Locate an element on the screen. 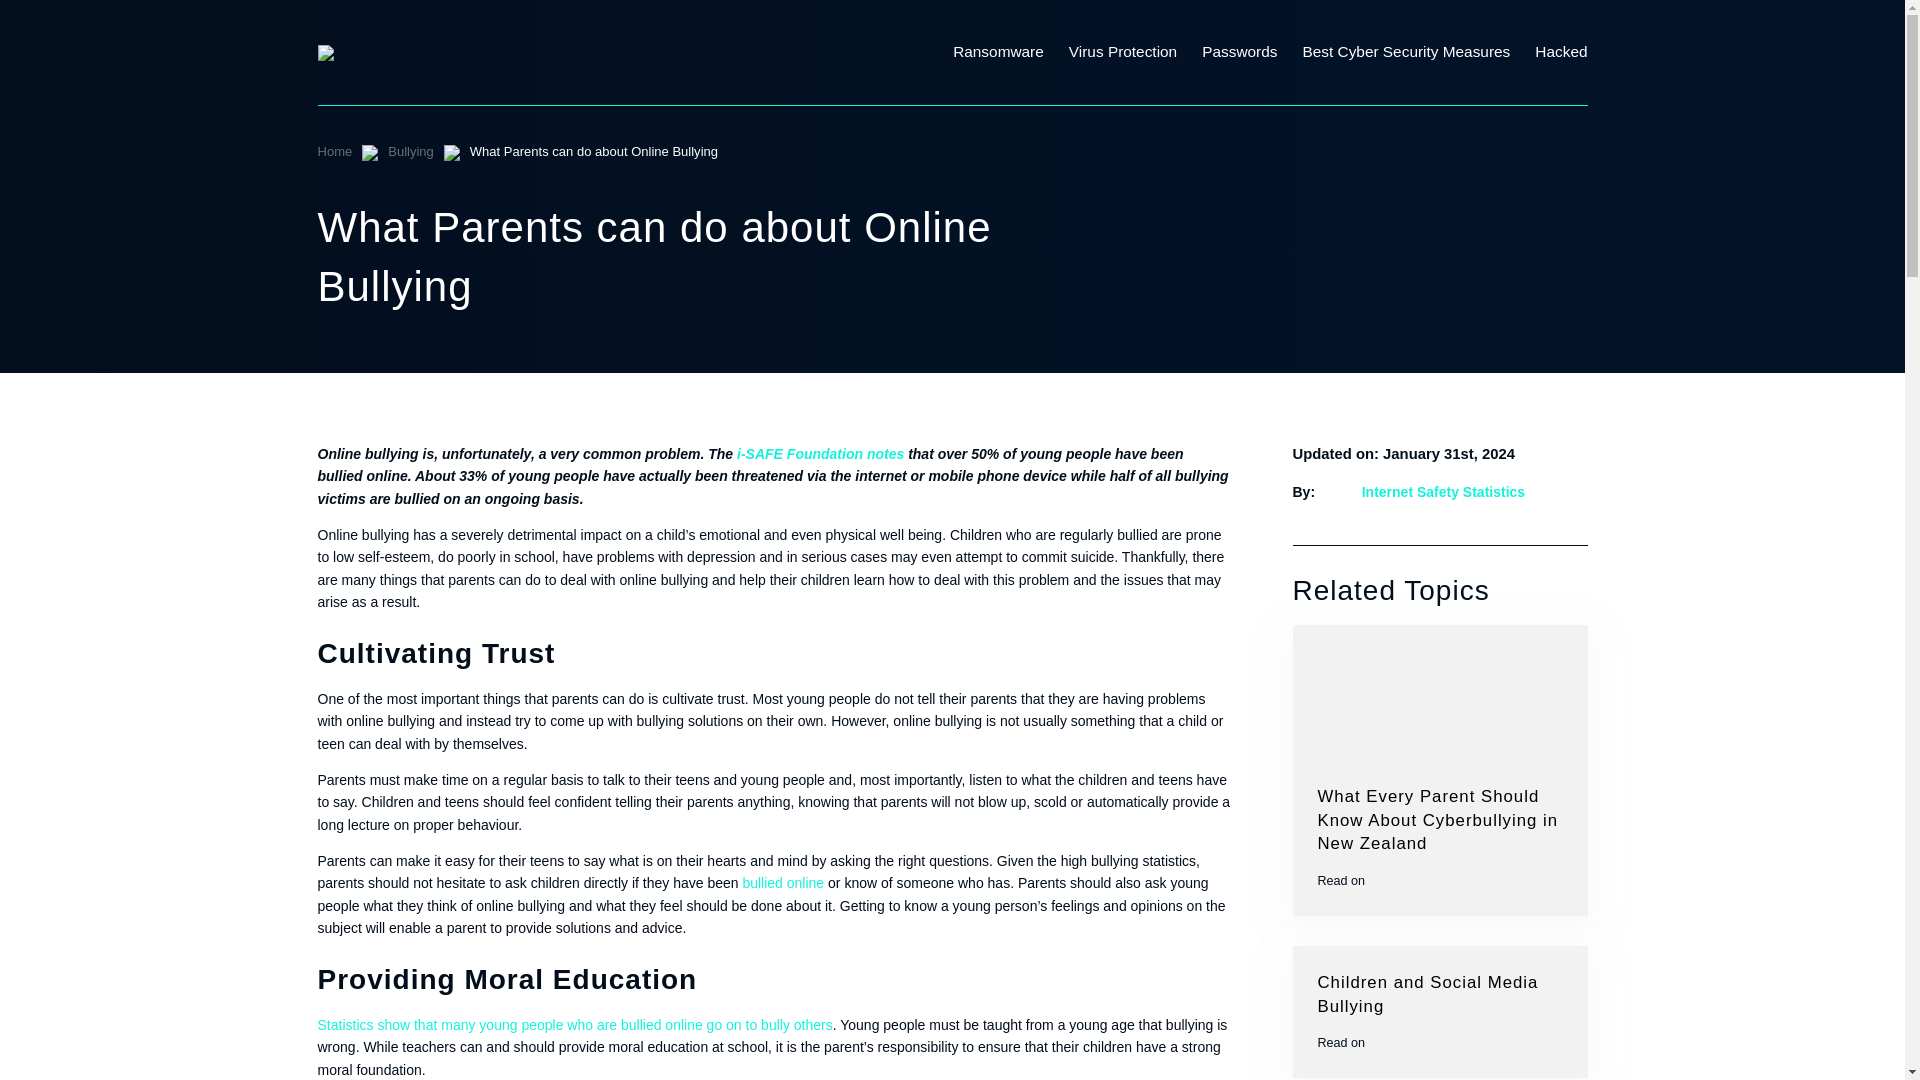 This screenshot has height=1080, width=1920. Read on is located at coordinates (1440, 880).